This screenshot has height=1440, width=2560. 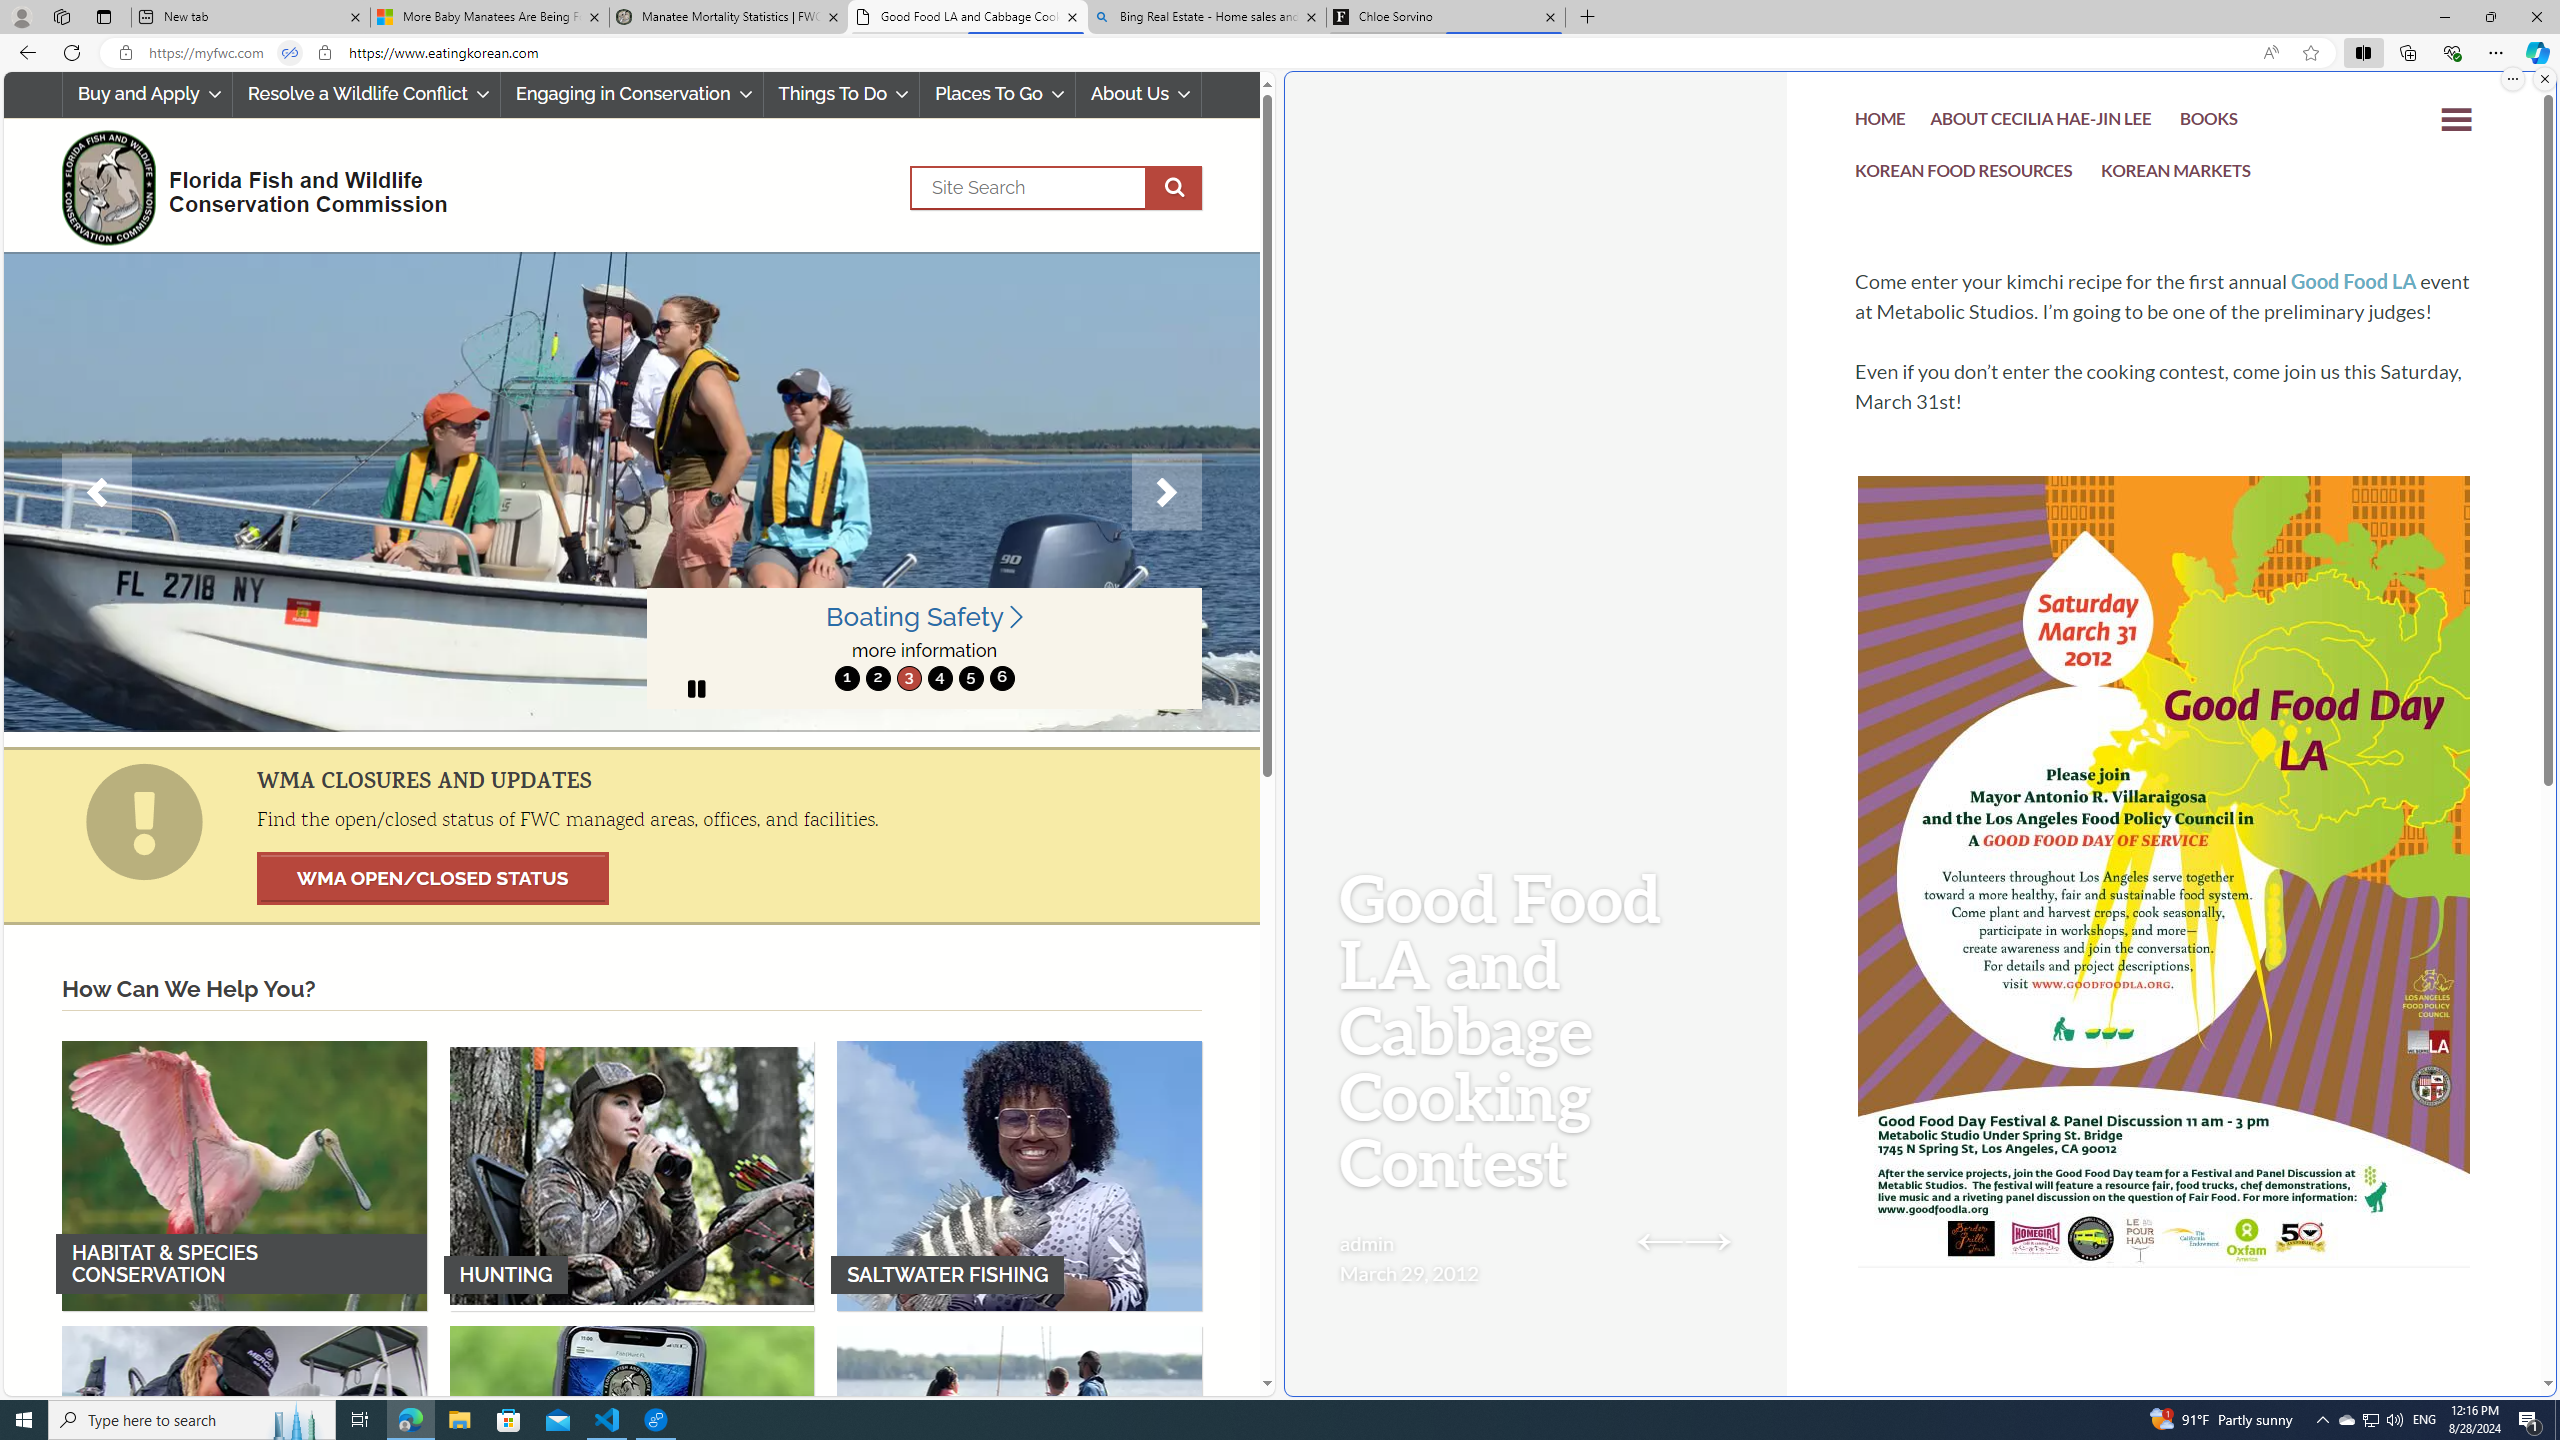 I want to click on March 29, 2012, so click(x=1408, y=1272).